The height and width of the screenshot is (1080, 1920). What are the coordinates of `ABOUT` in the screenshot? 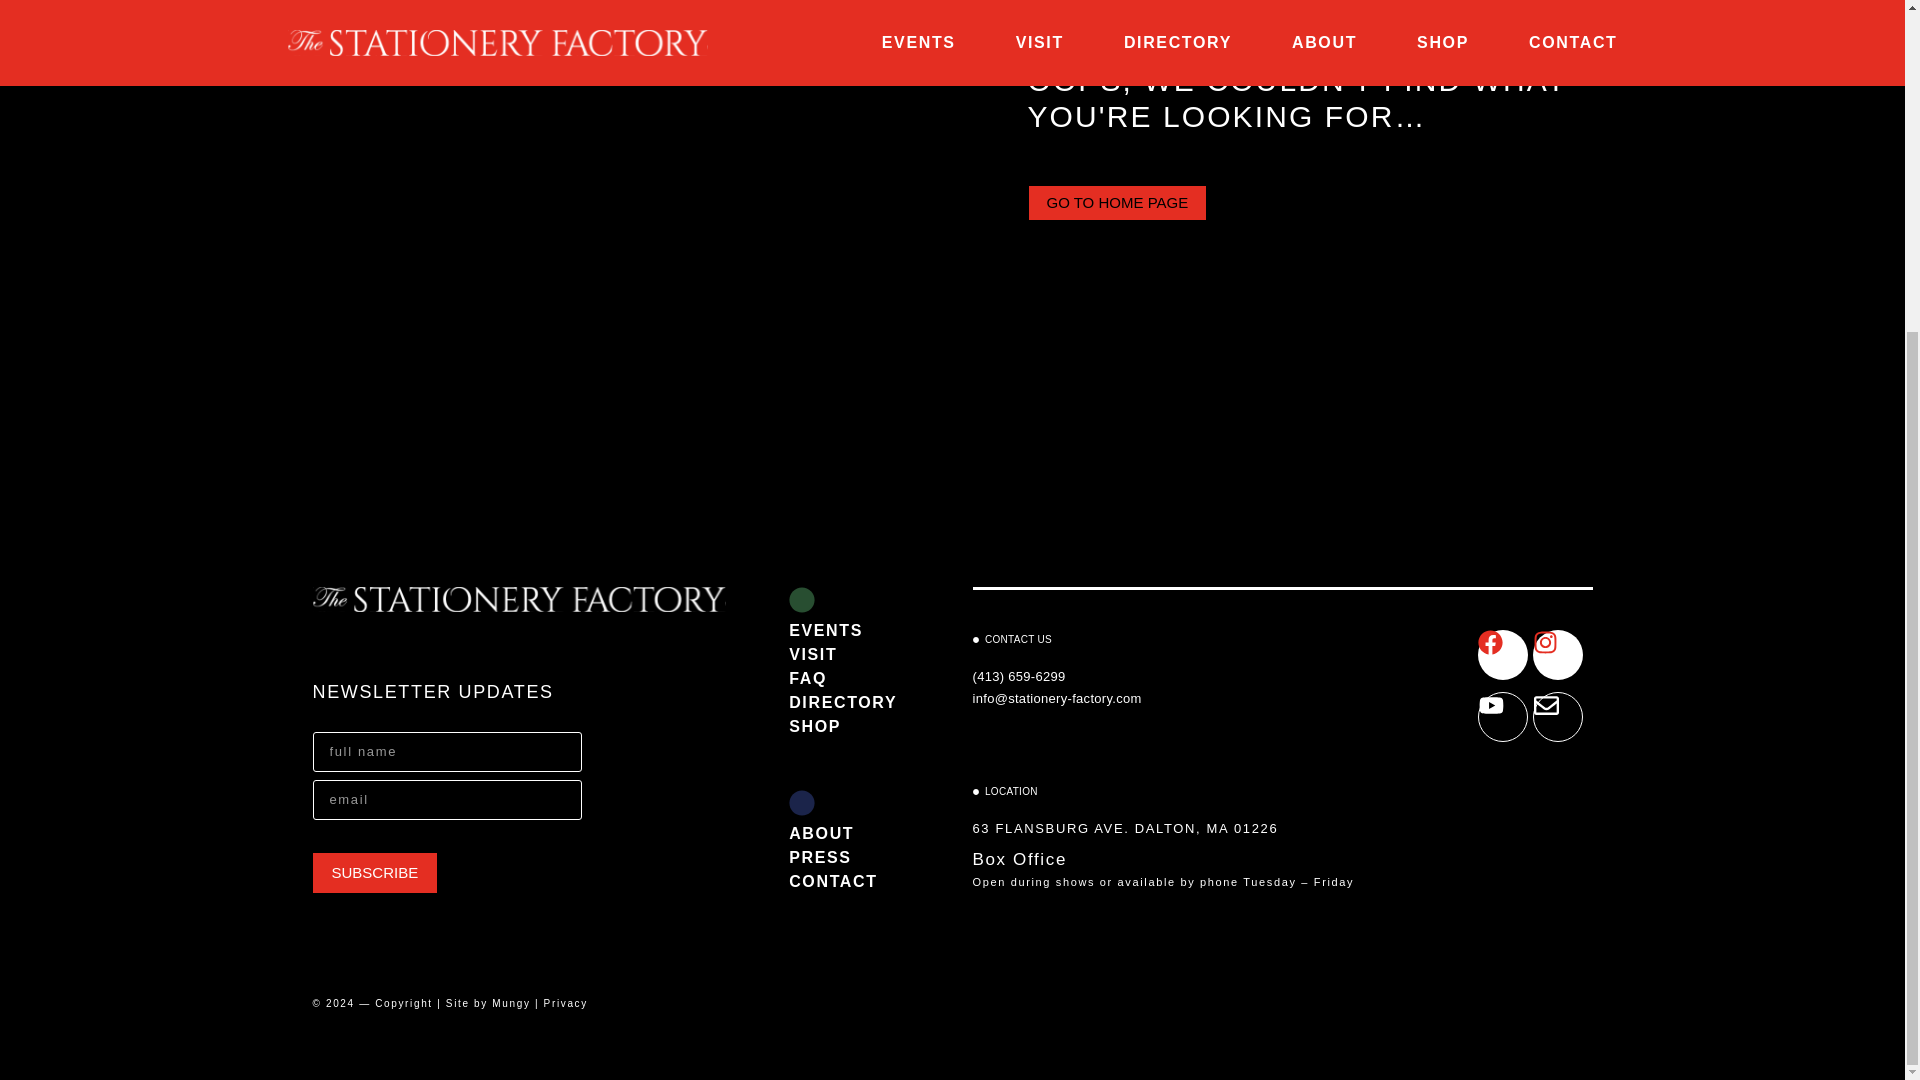 It's located at (848, 833).